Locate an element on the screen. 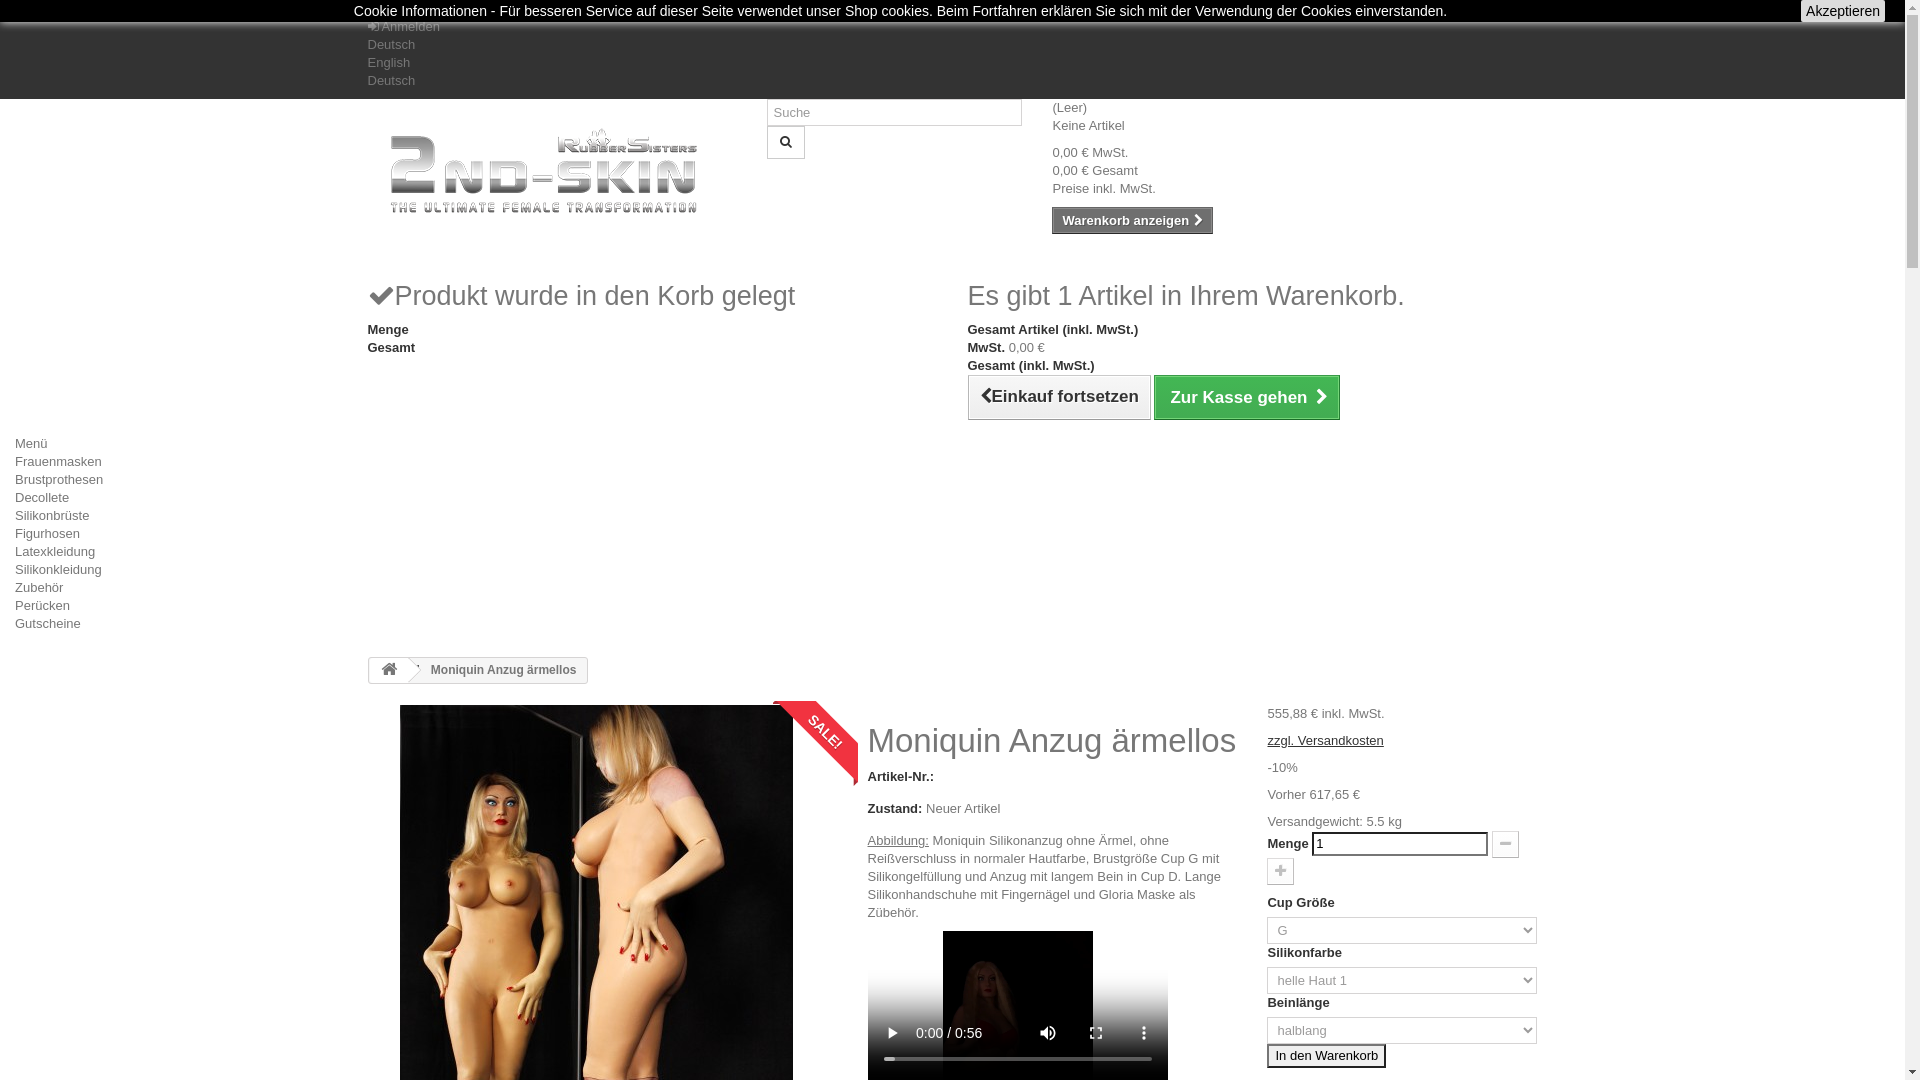 The height and width of the screenshot is (1080, 1920). Decollete is located at coordinates (42, 498).